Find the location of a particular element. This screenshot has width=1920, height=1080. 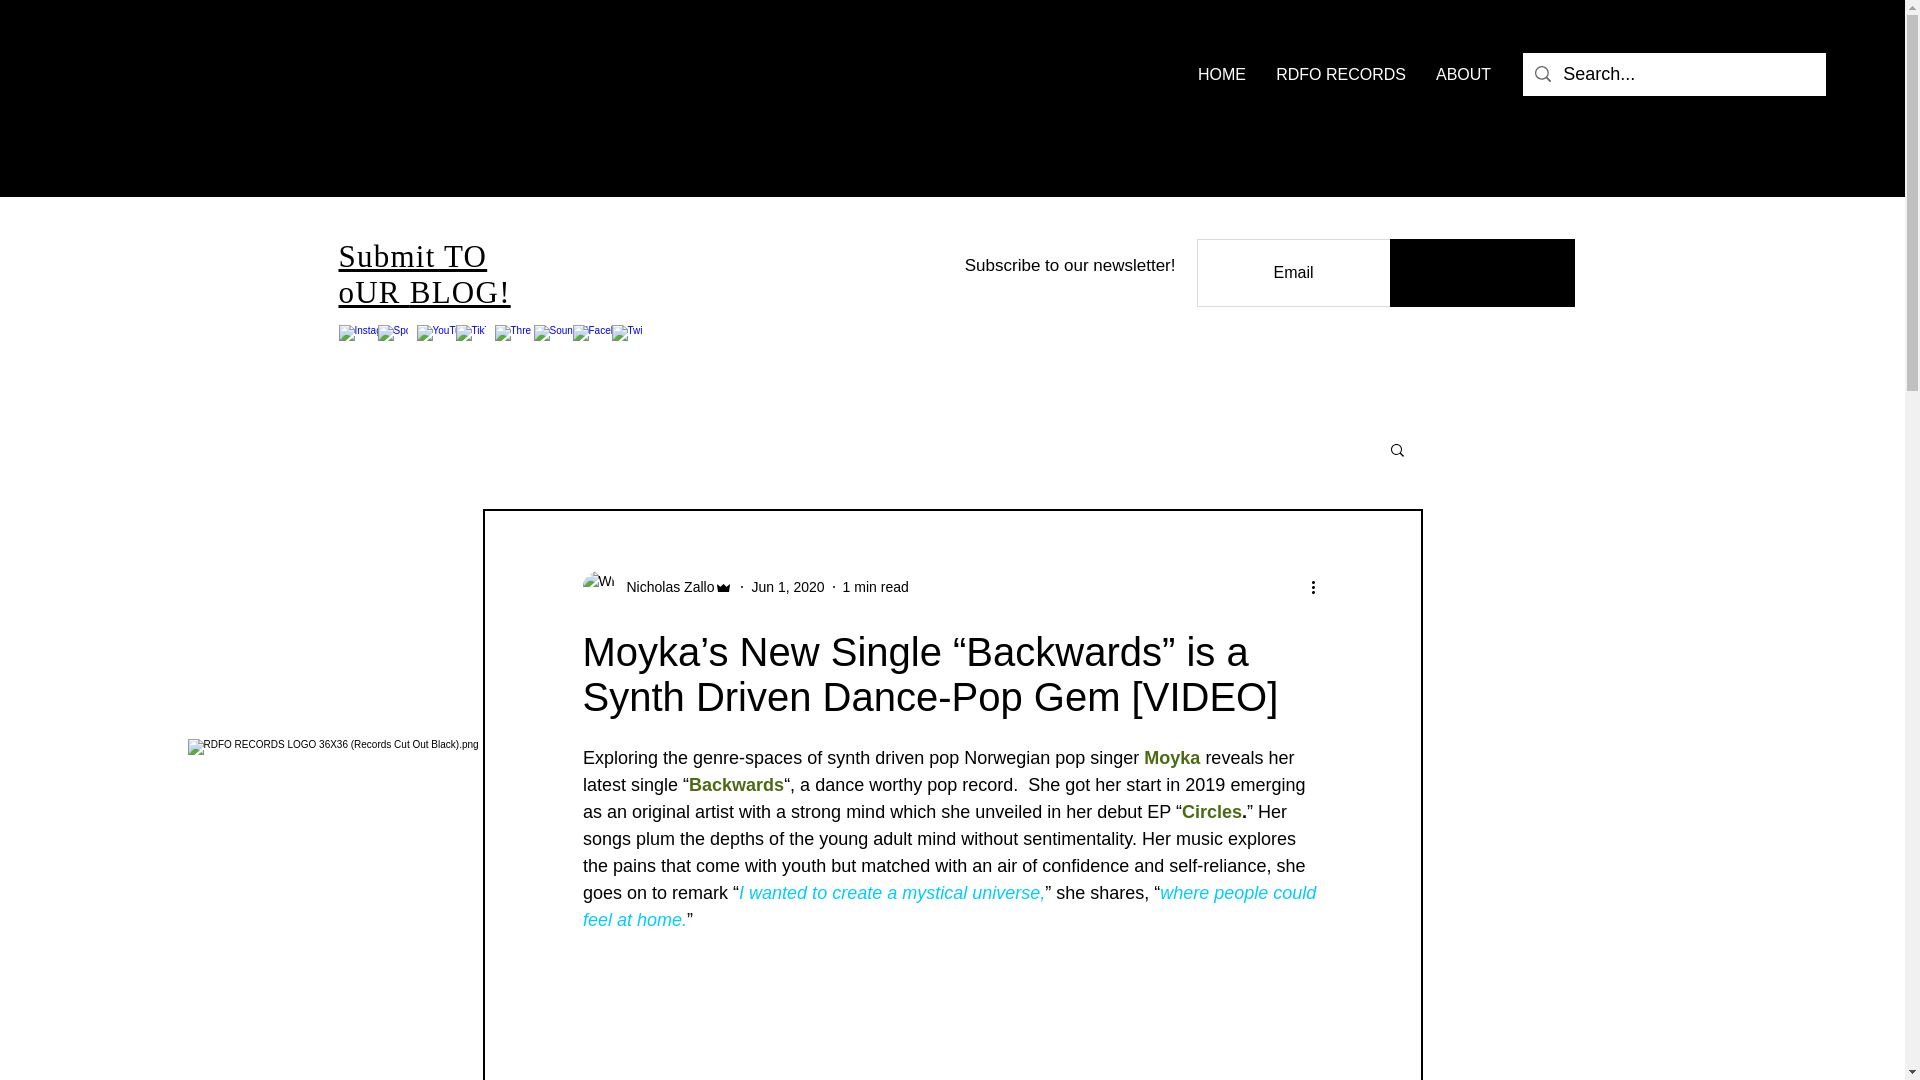

1 min read is located at coordinates (875, 586).